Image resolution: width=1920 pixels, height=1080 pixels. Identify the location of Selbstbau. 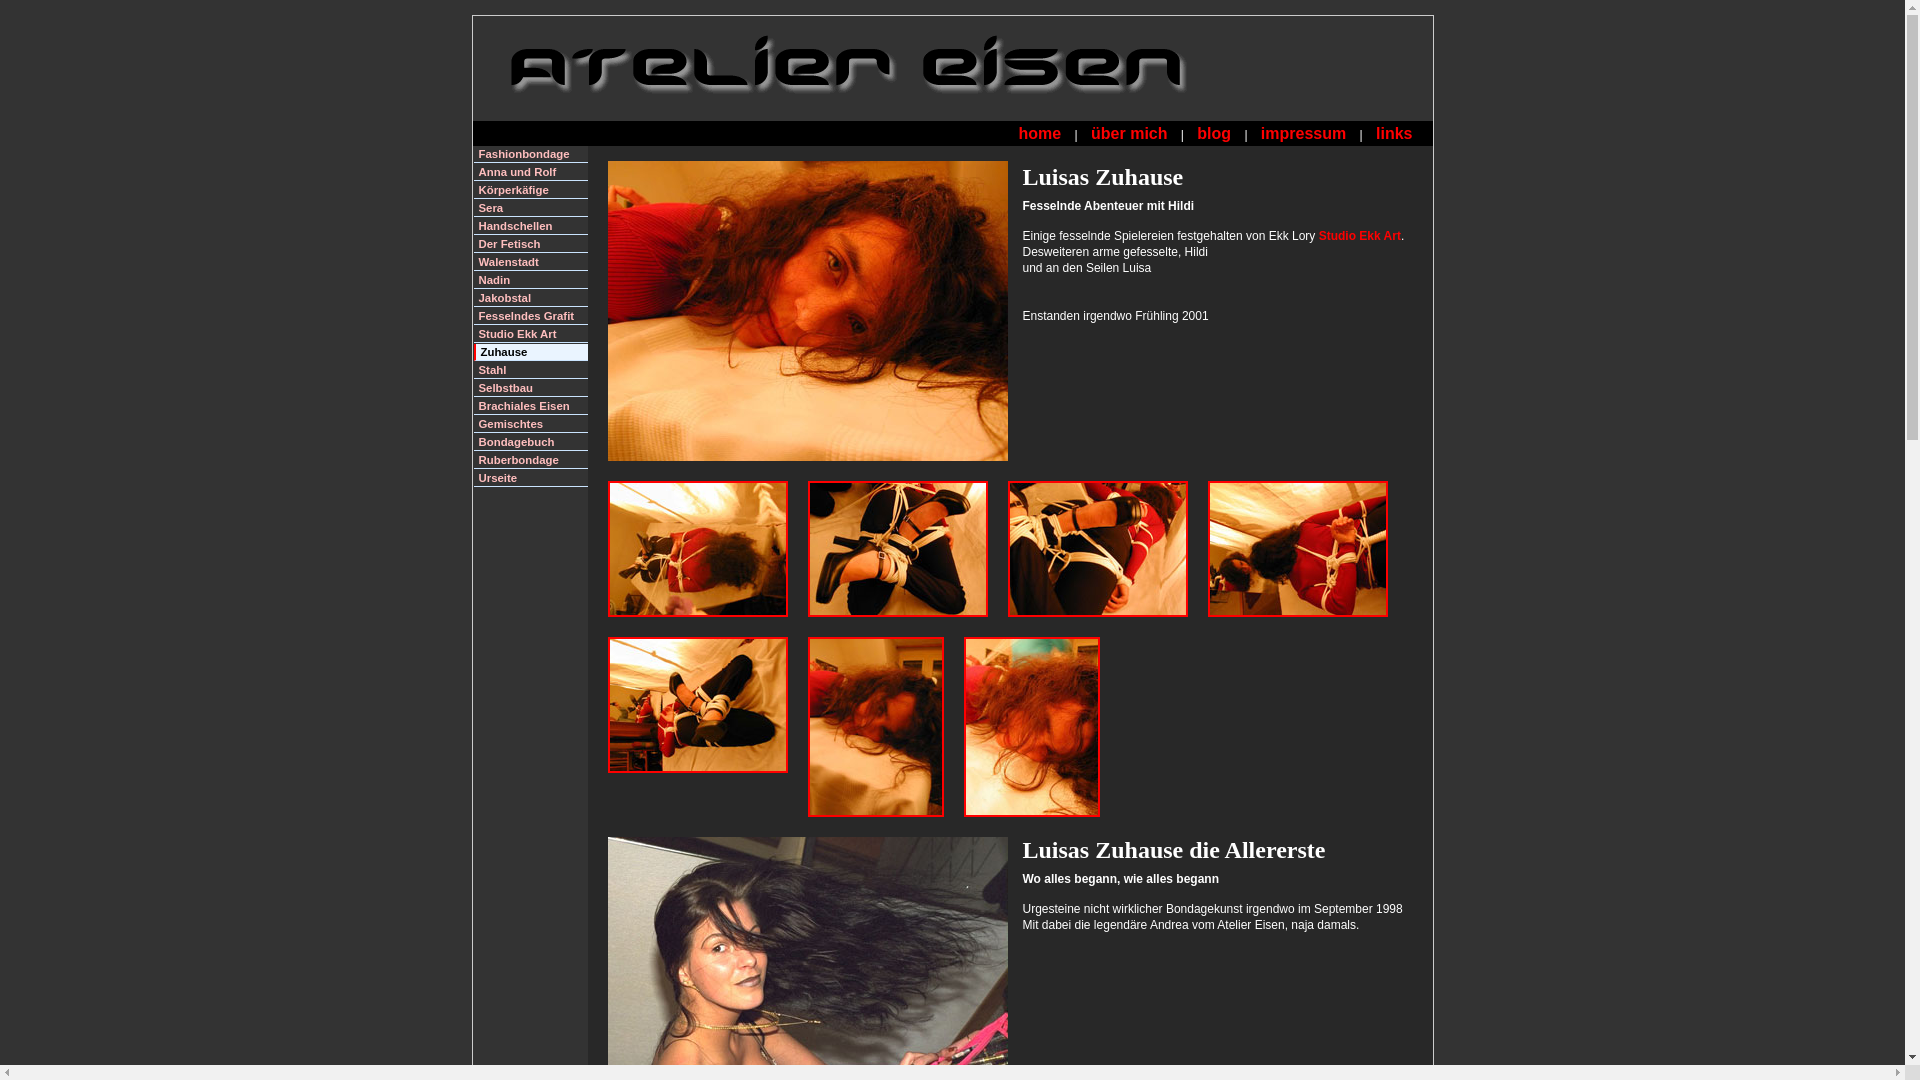
(531, 388).